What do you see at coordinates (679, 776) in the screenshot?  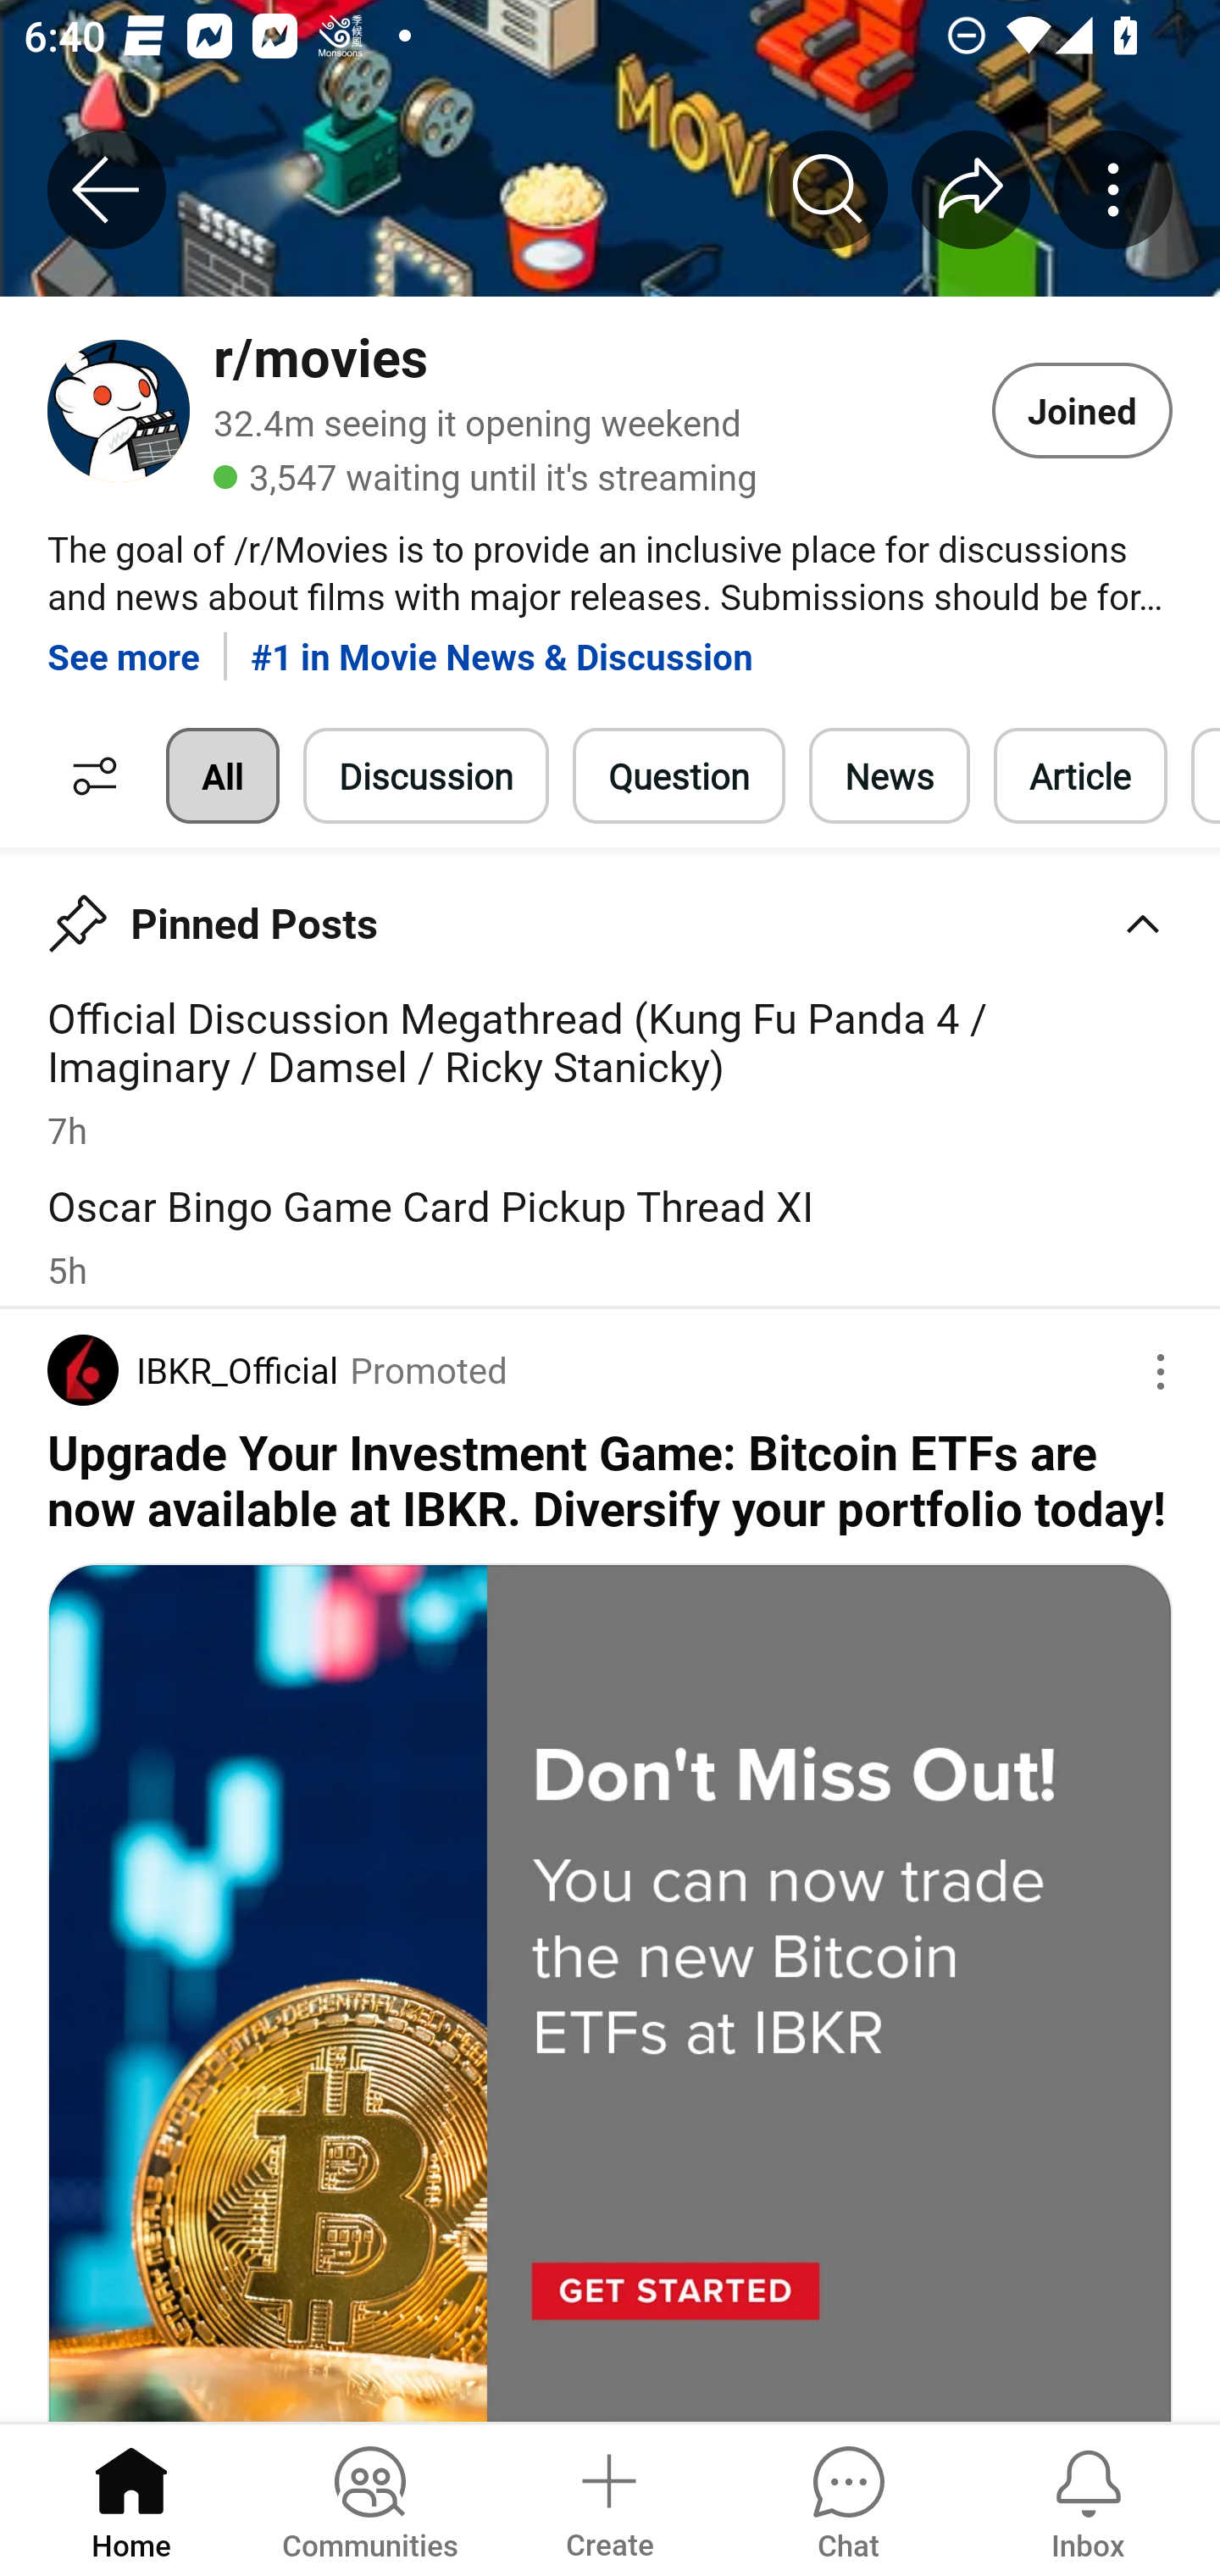 I see `Question` at bounding box center [679, 776].